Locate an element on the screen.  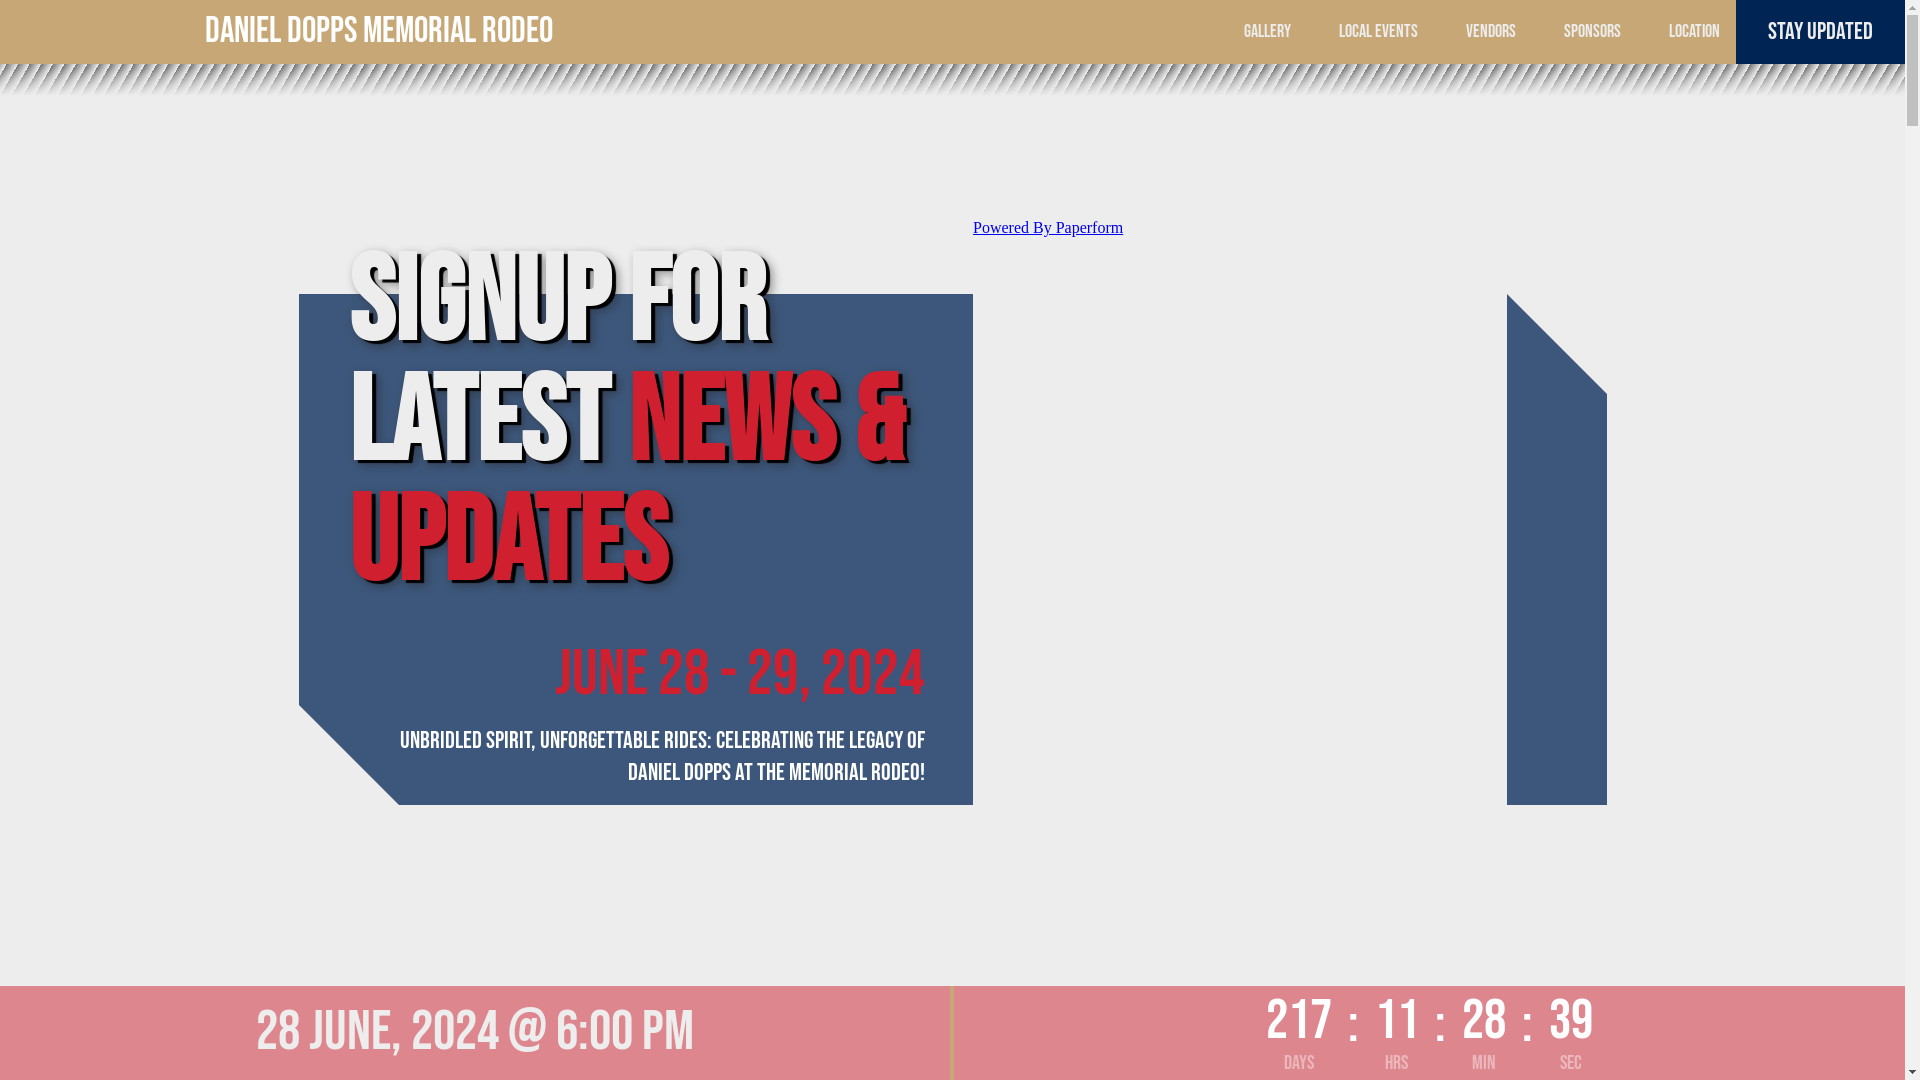
SPONSORS is located at coordinates (1592, 32).